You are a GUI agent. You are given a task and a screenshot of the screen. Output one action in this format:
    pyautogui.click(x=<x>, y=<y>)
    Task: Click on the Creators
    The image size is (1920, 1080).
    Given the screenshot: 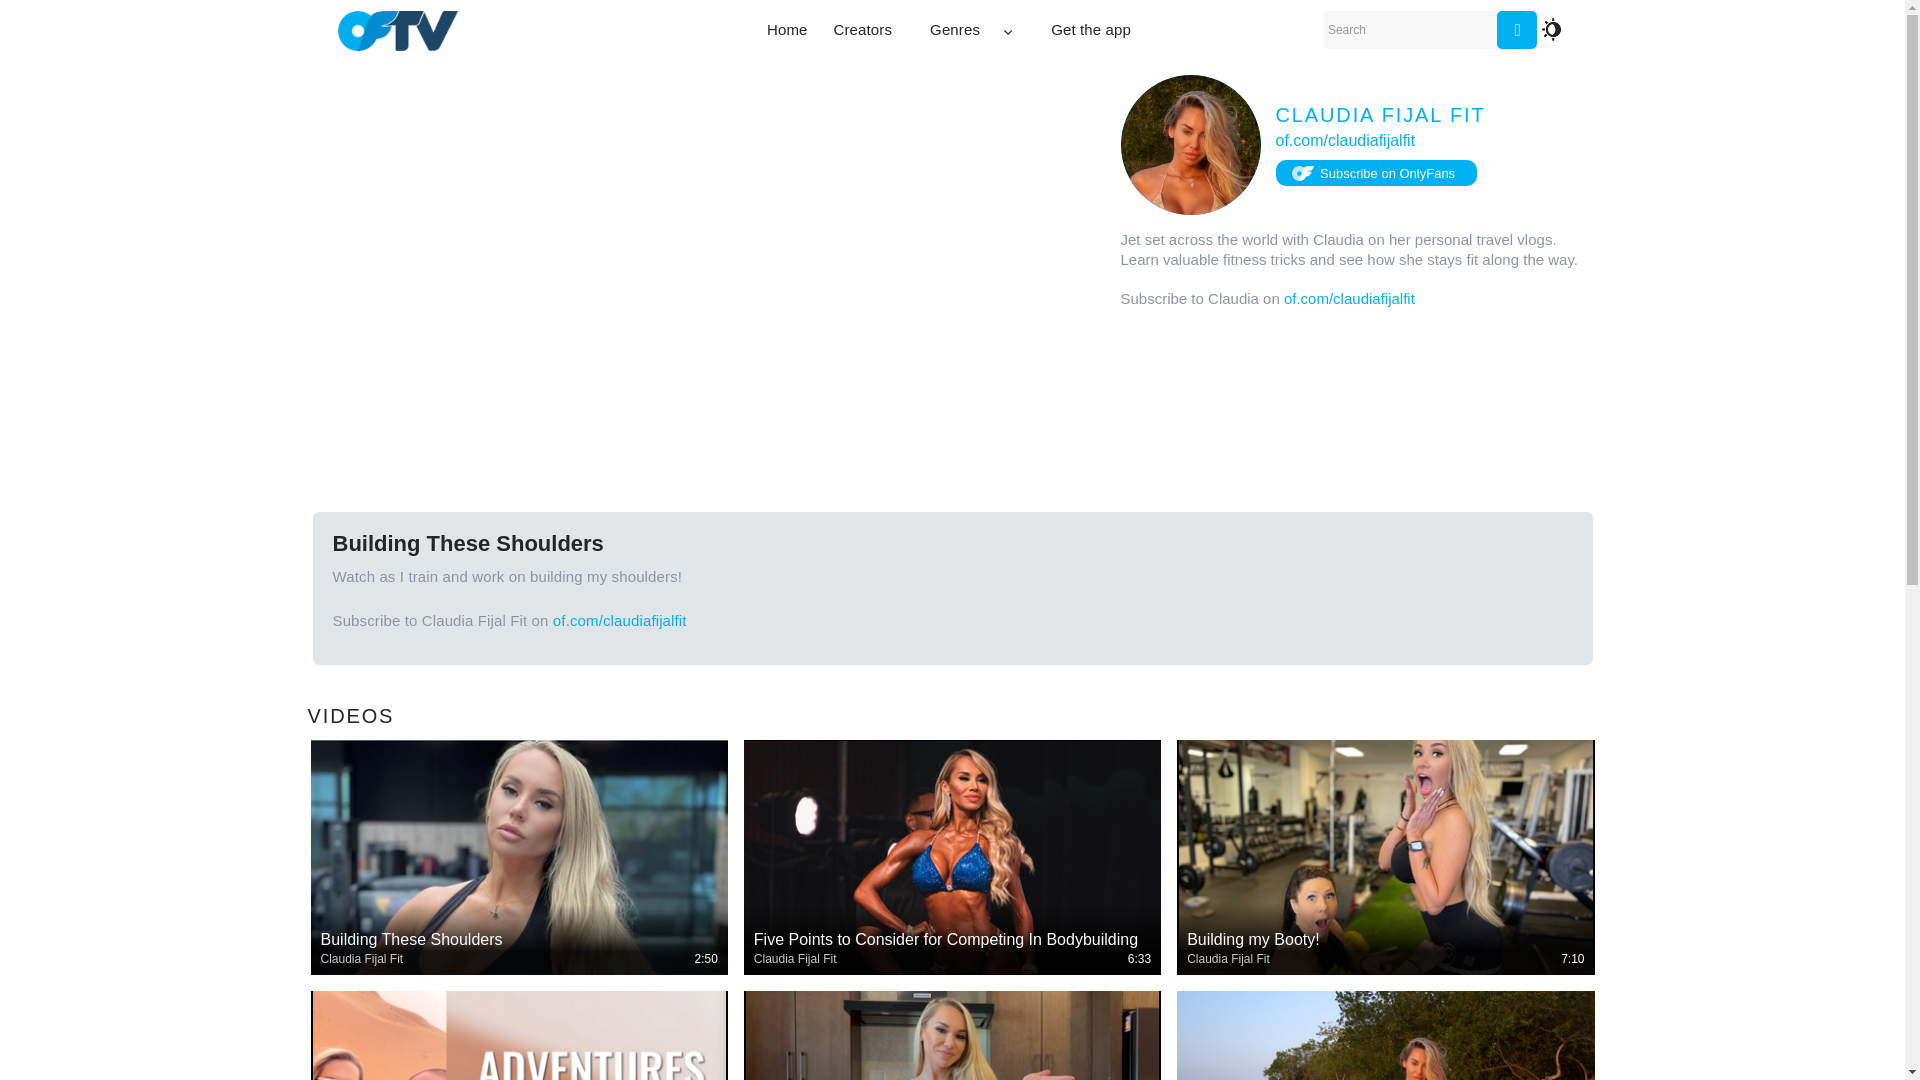 What is the action you would take?
    pyautogui.click(x=862, y=30)
    